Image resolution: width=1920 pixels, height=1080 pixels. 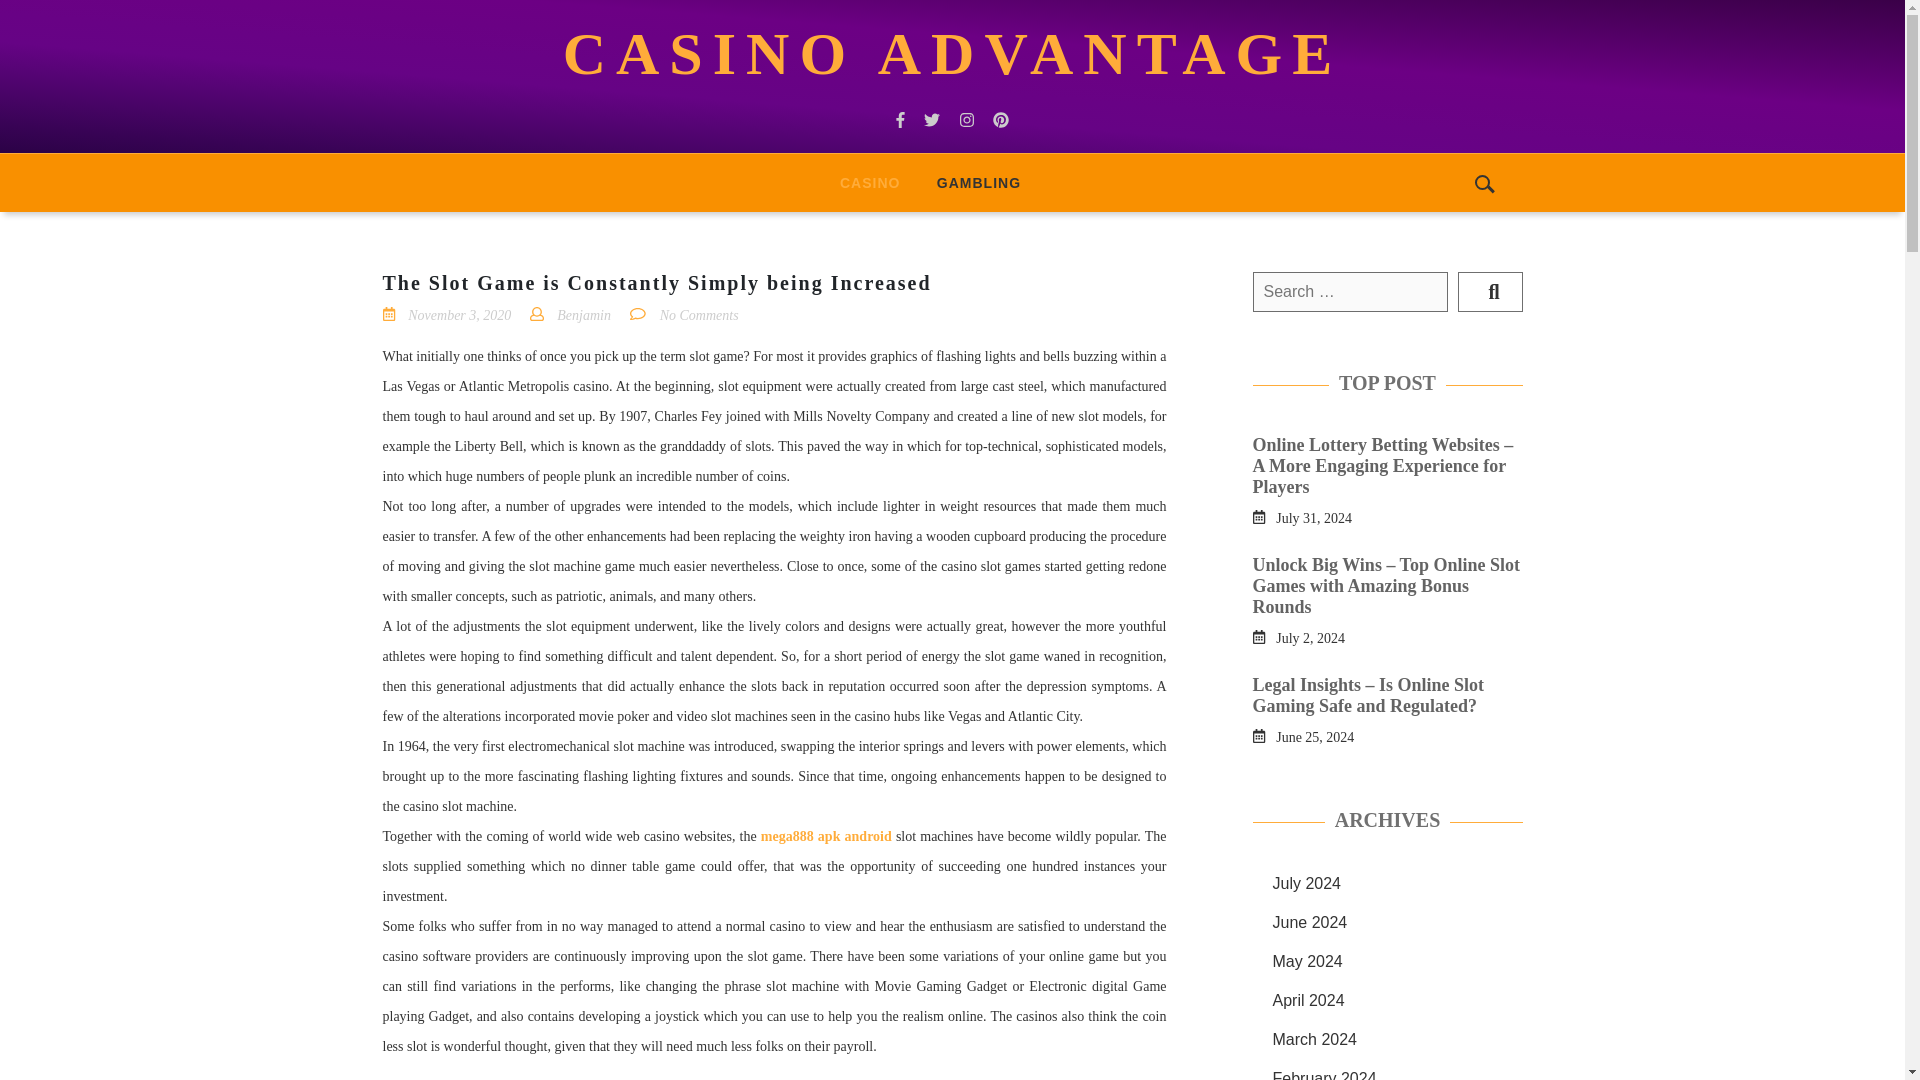 What do you see at coordinates (869, 182) in the screenshot?
I see `Casino` at bounding box center [869, 182].